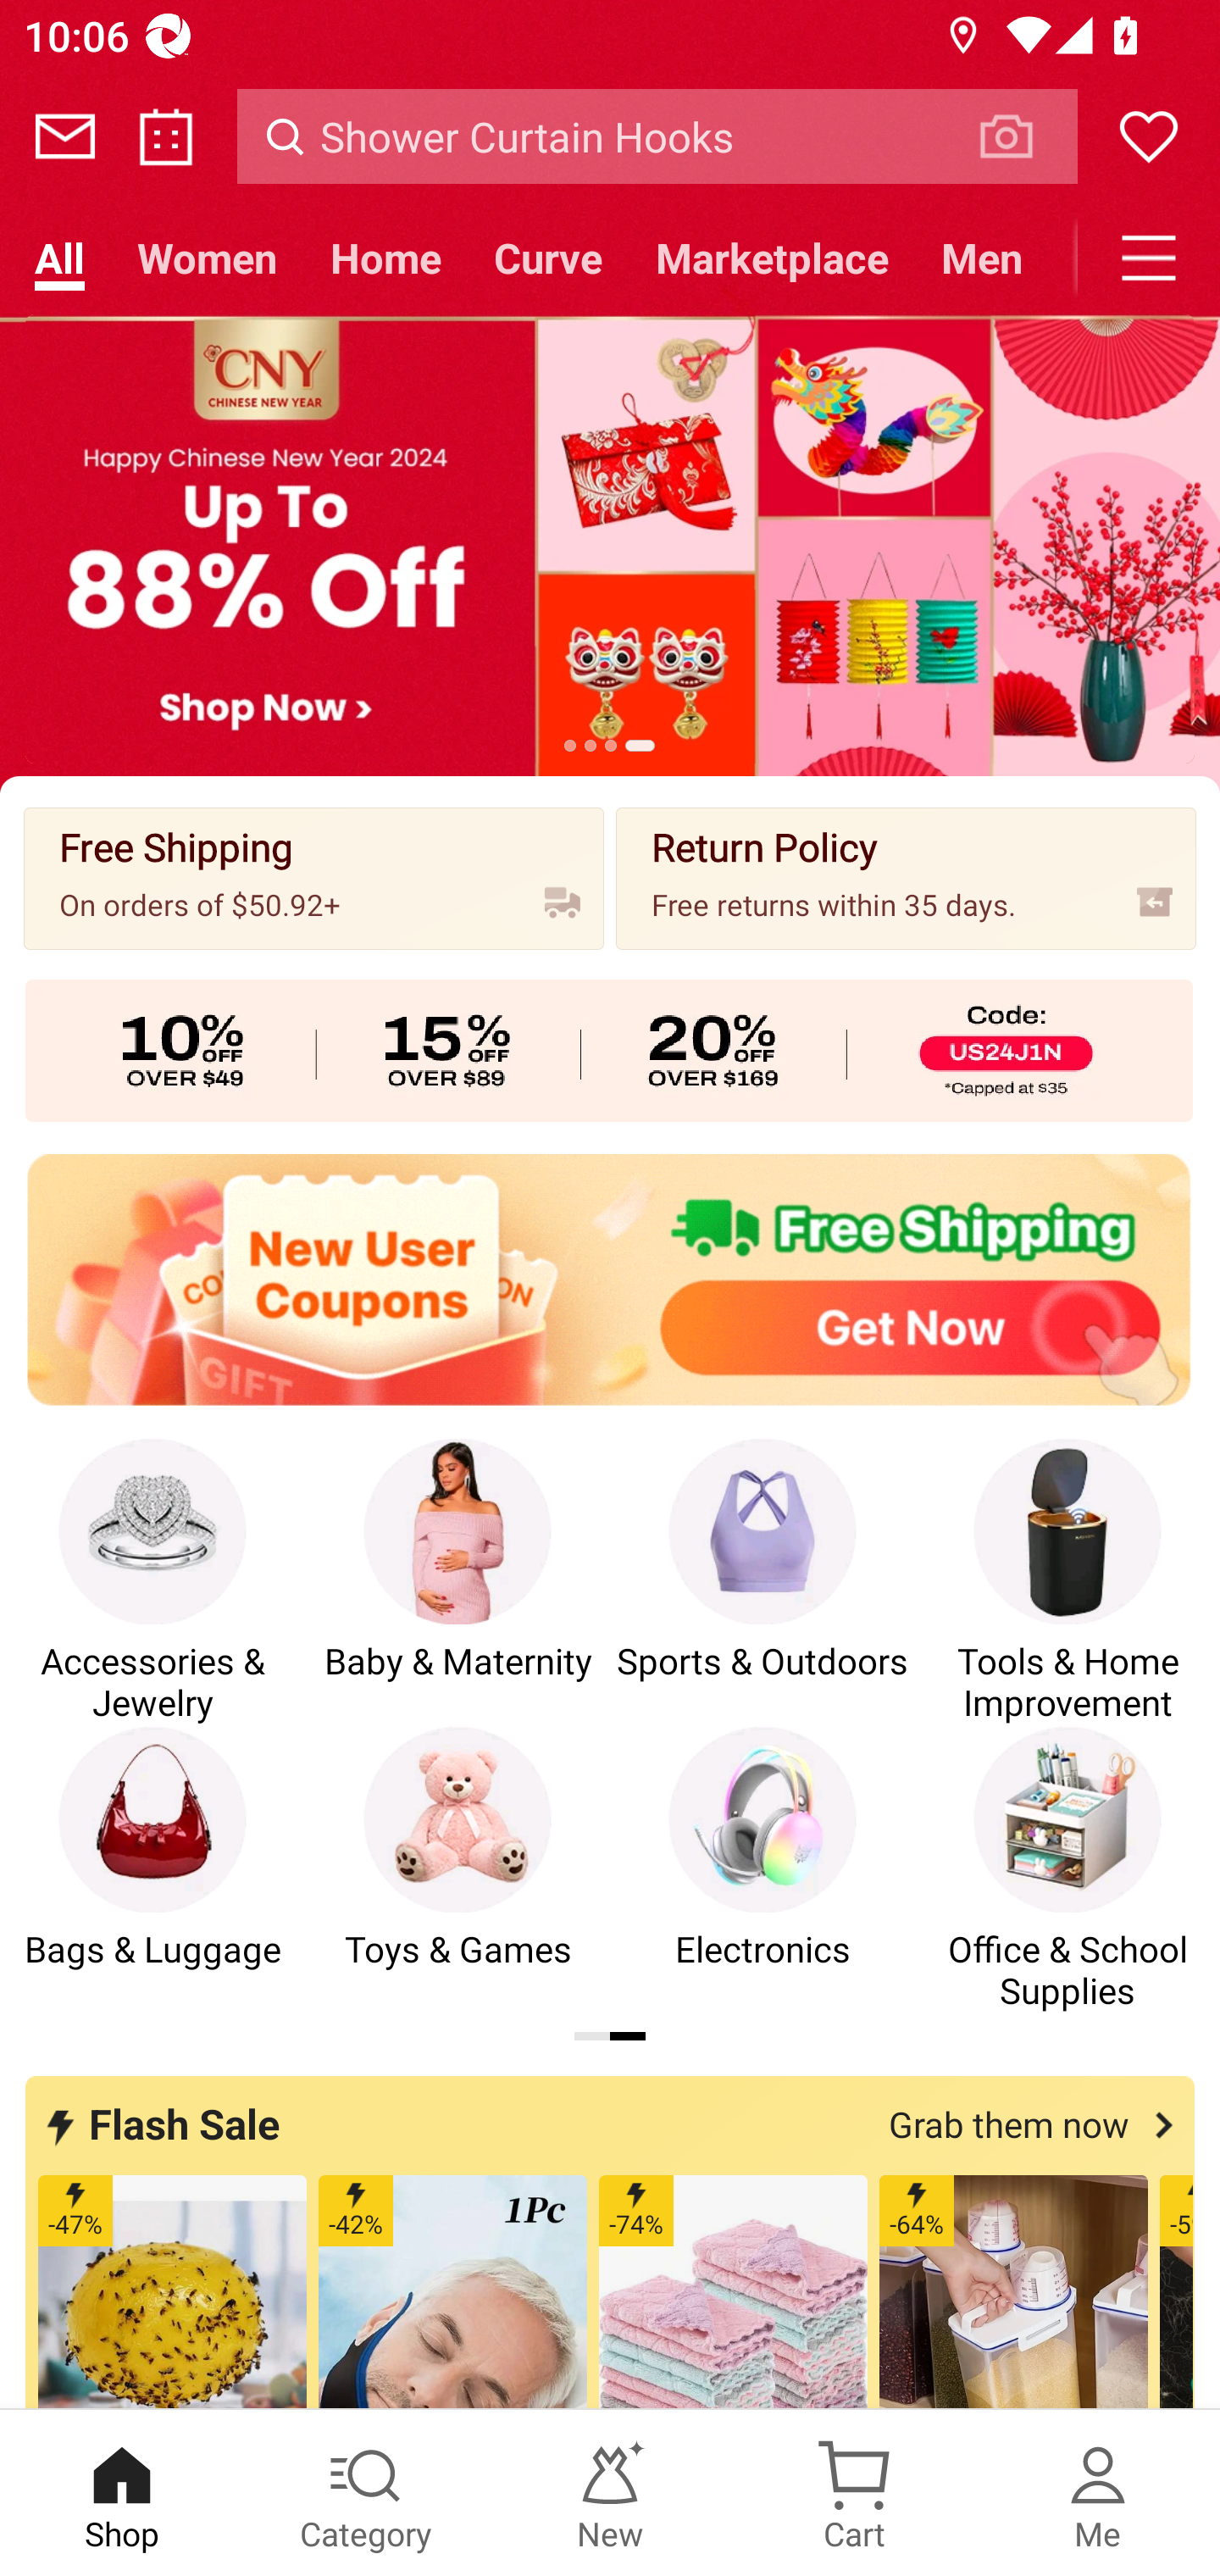  What do you see at coordinates (762, 1869) in the screenshot?
I see `Electronics` at bounding box center [762, 1869].